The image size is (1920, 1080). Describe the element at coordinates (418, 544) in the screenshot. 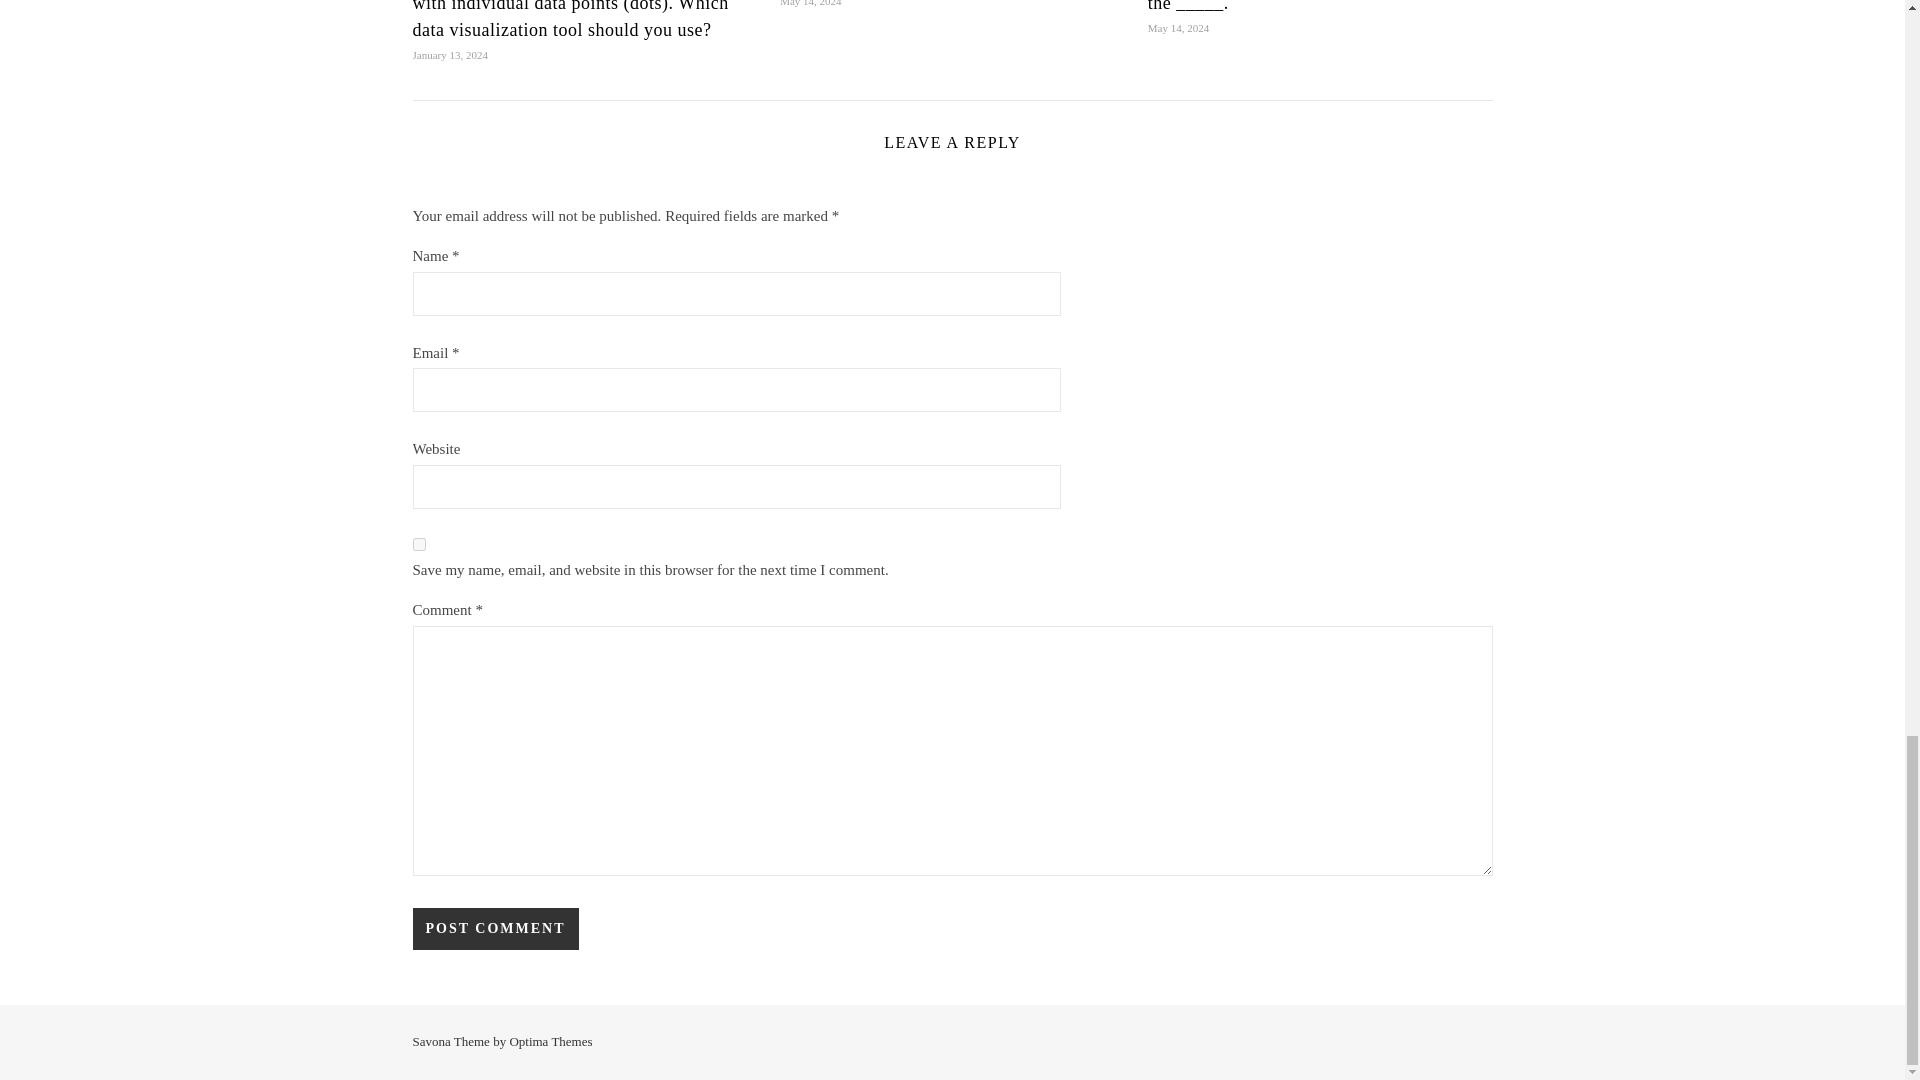

I see `yes` at that location.